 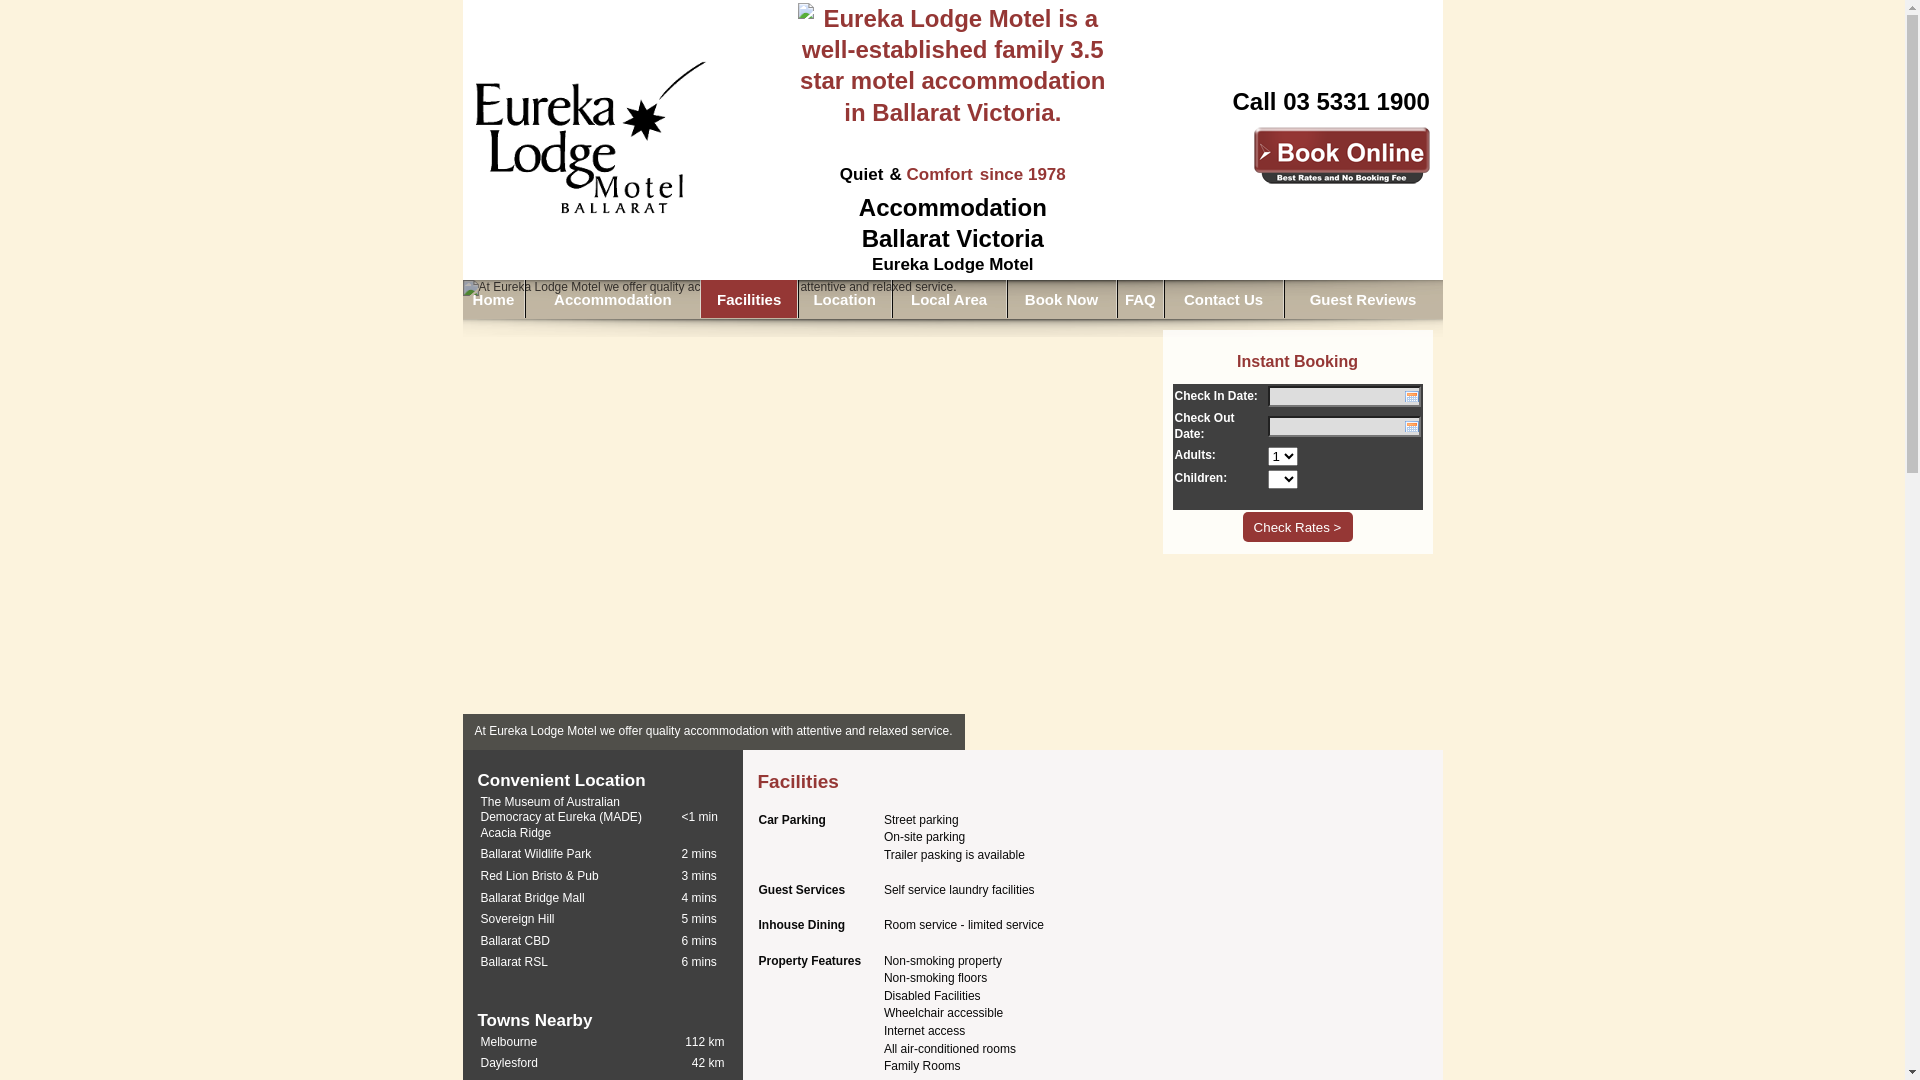 What do you see at coordinates (1297, 527) in the screenshot?
I see `Check Rates >` at bounding box center [1297, 527].